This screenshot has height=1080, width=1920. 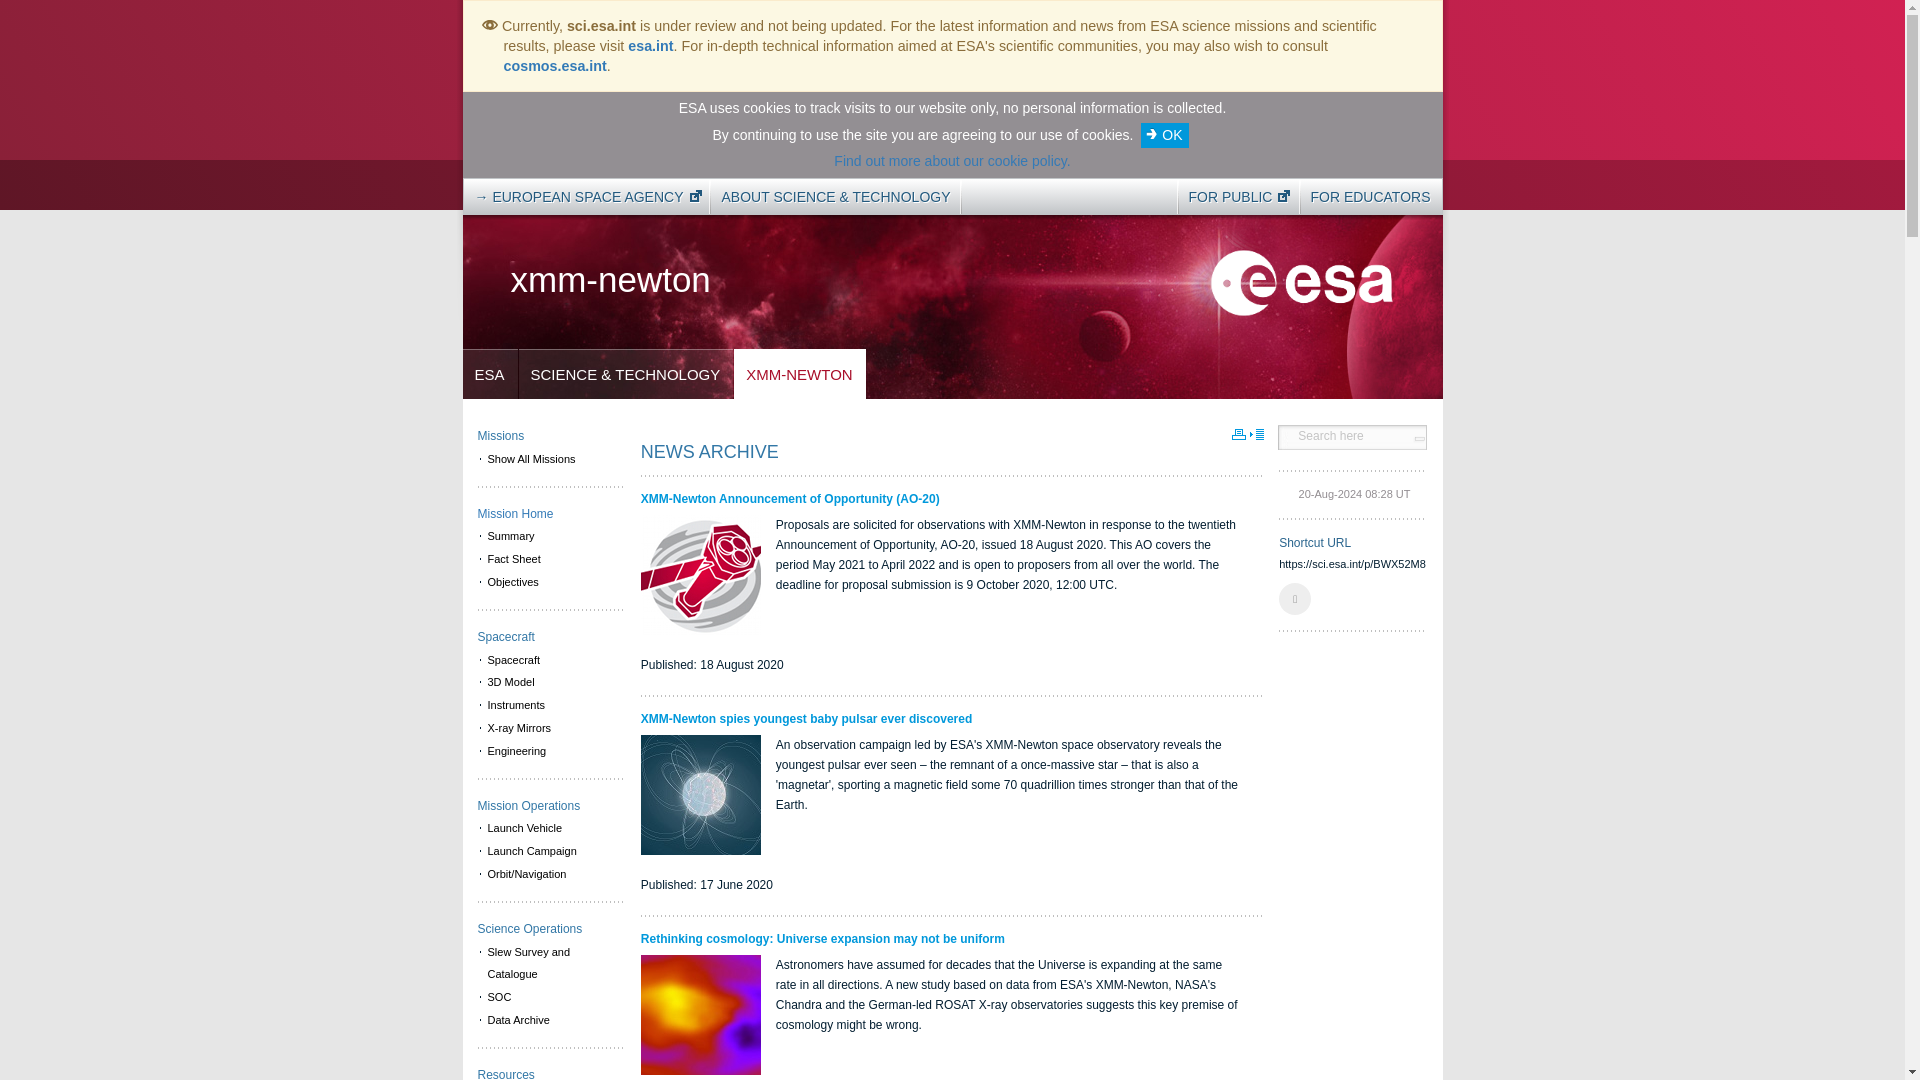 What do you see at coordinates (1164, 135) in the screenshot?
I see `OK` at bounding box center [1164, 135].